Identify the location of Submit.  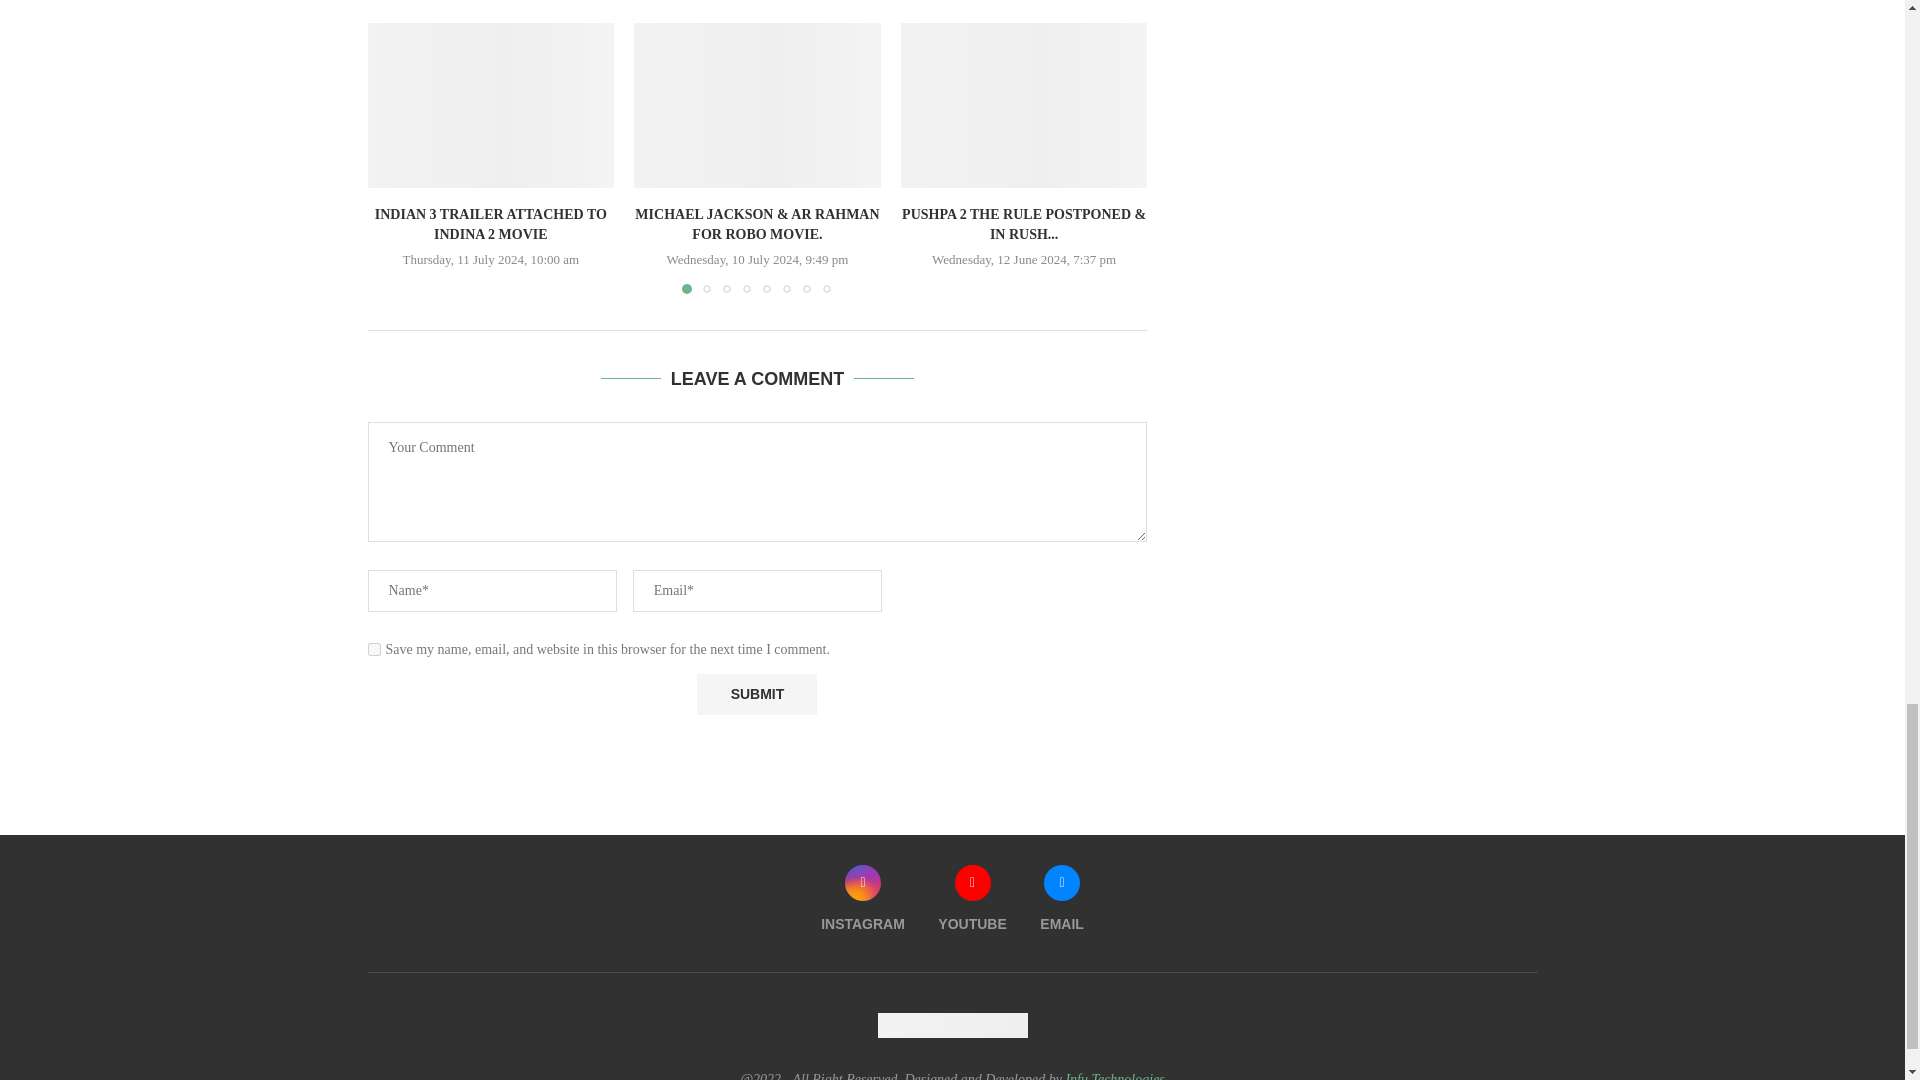
(756, 694).